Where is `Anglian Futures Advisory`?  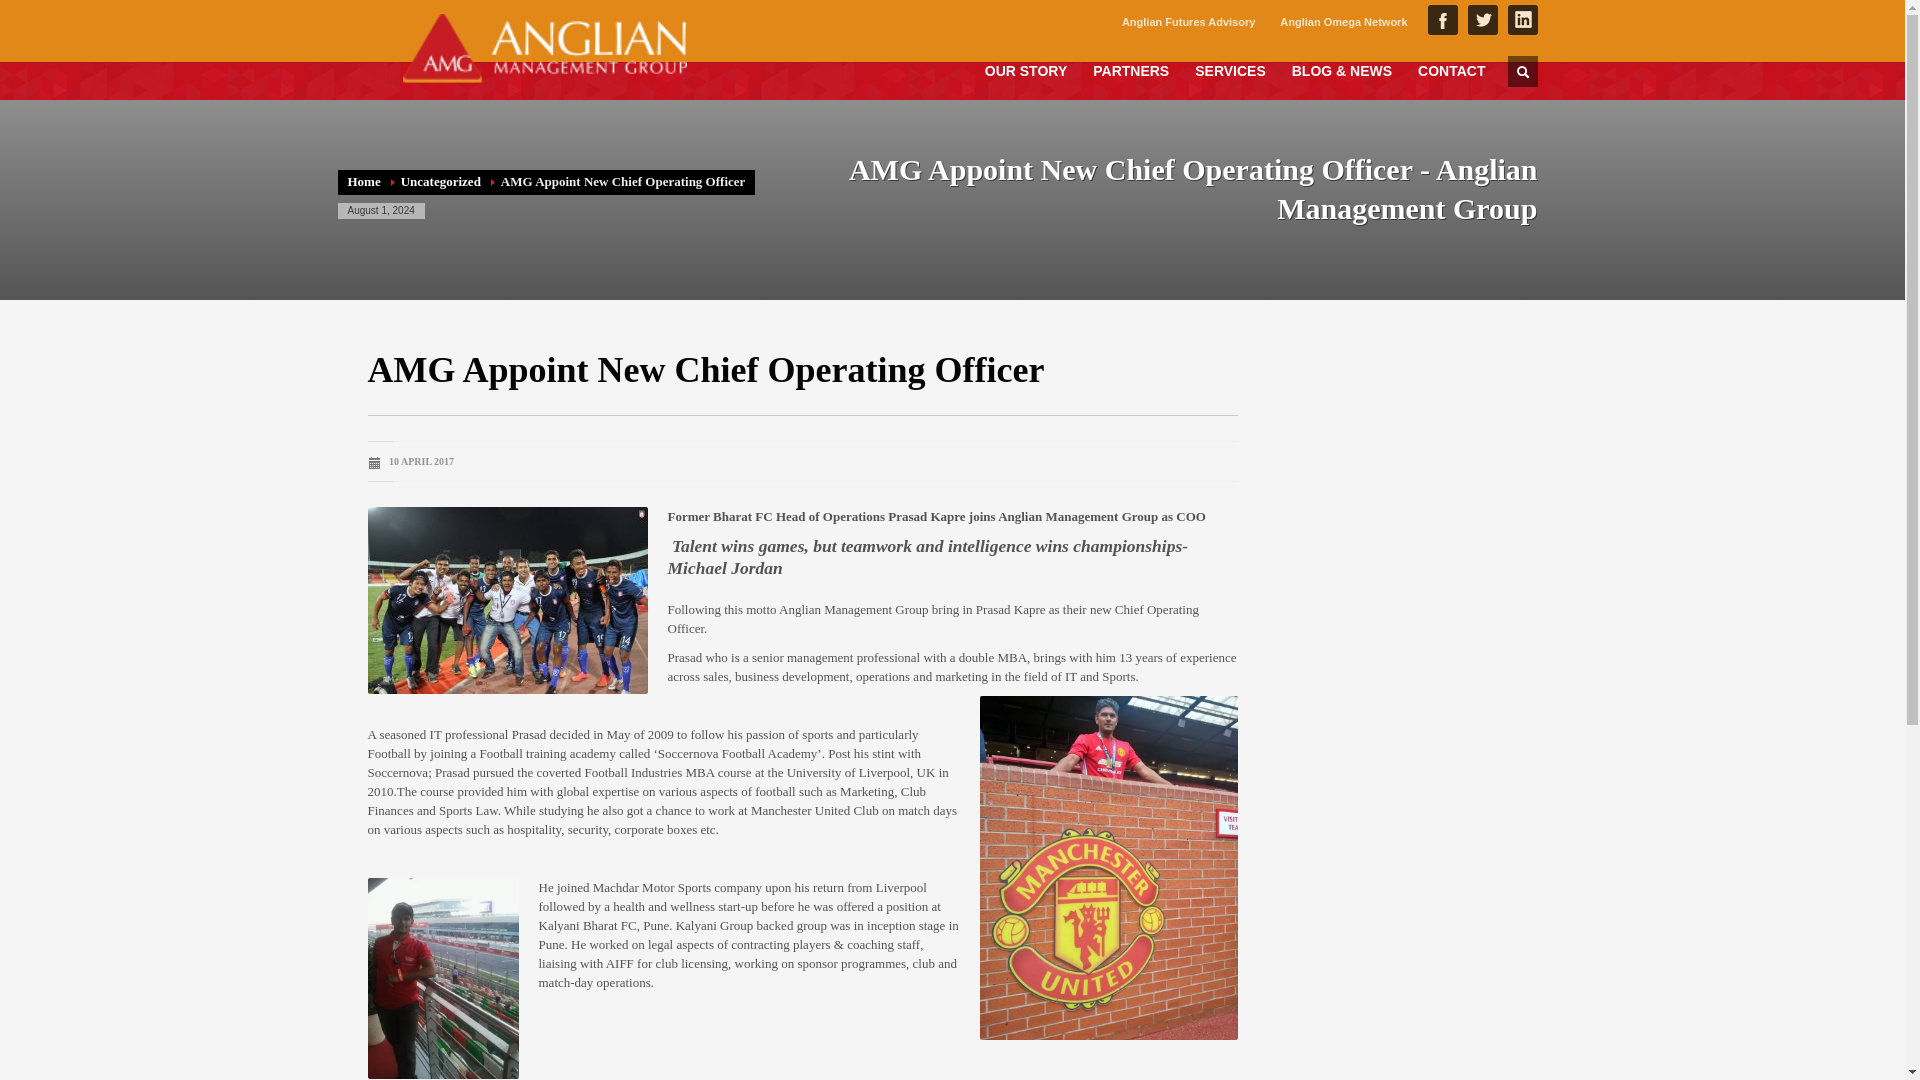 Anglian Futures Advisory is located at coordinates (1188, 21).